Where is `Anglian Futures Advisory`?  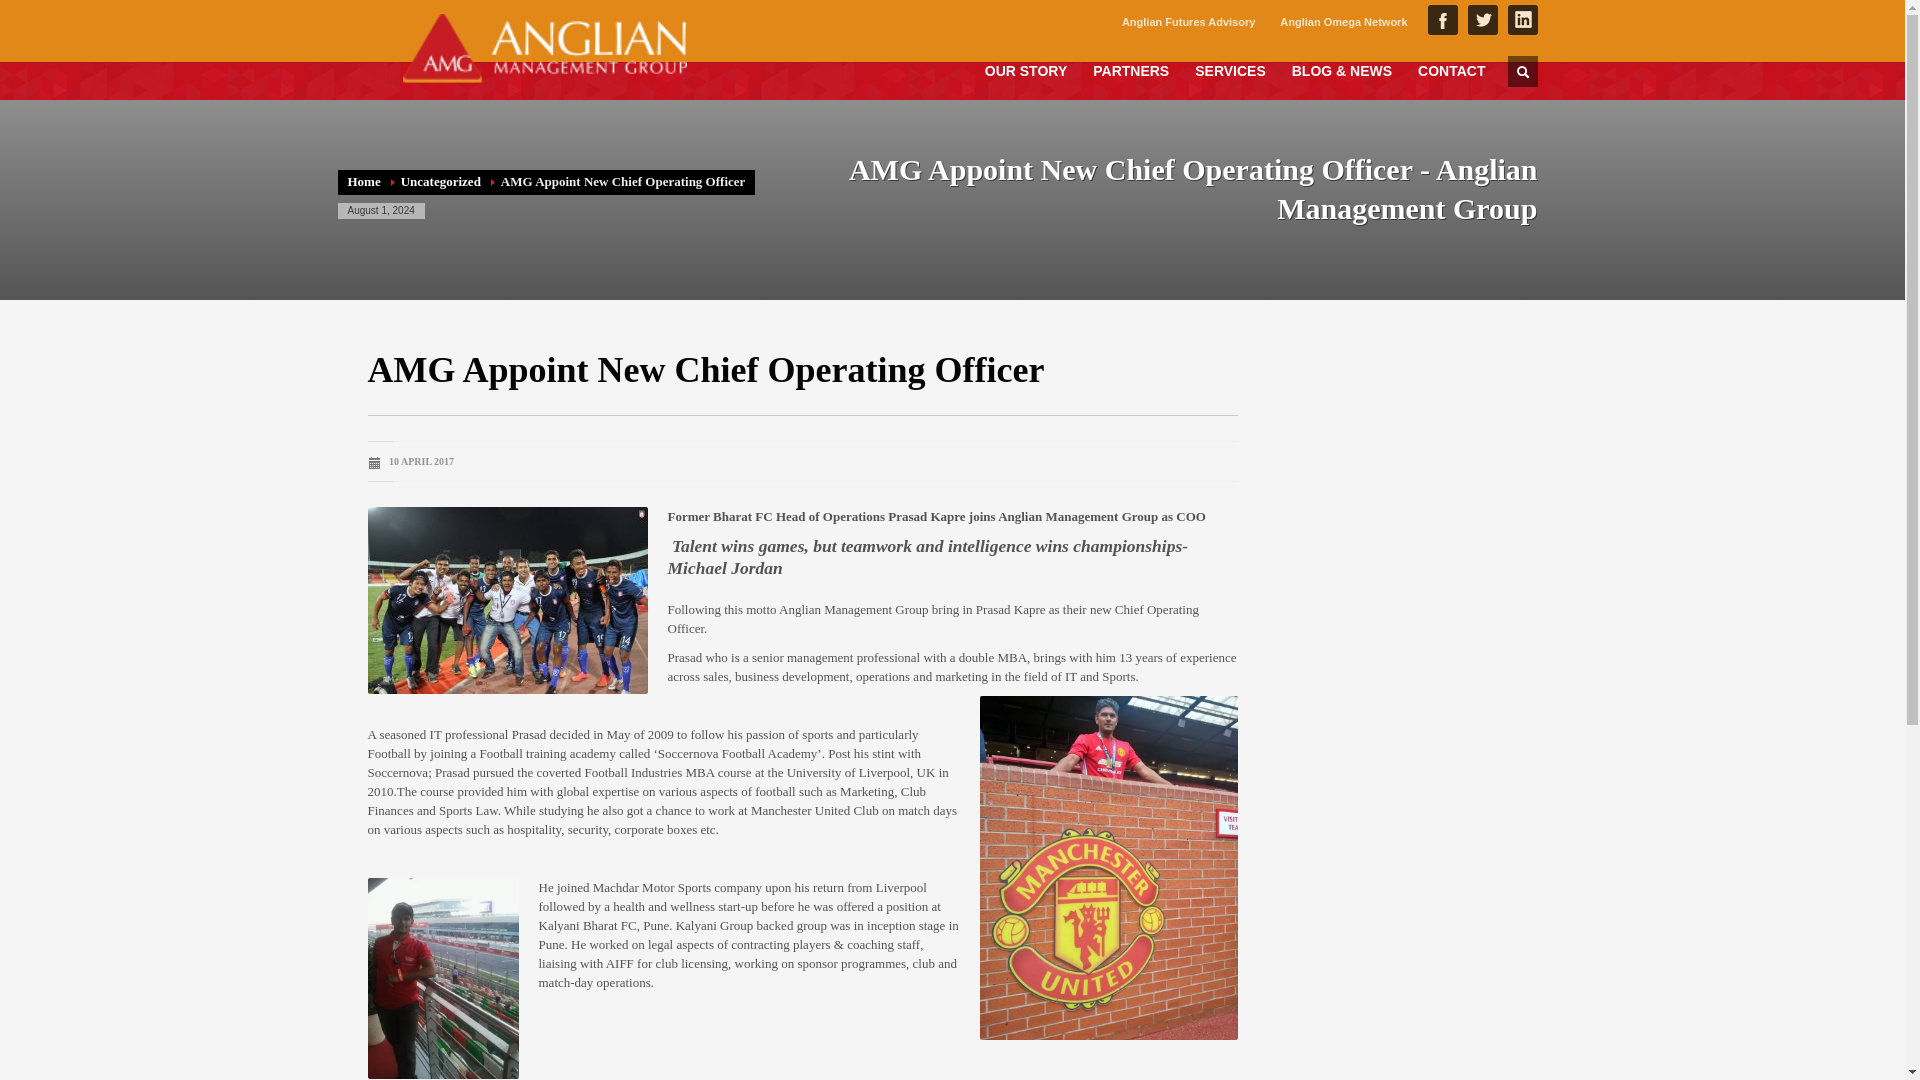 Anglian Futures Advisory is located at coordinates (1188, 21).